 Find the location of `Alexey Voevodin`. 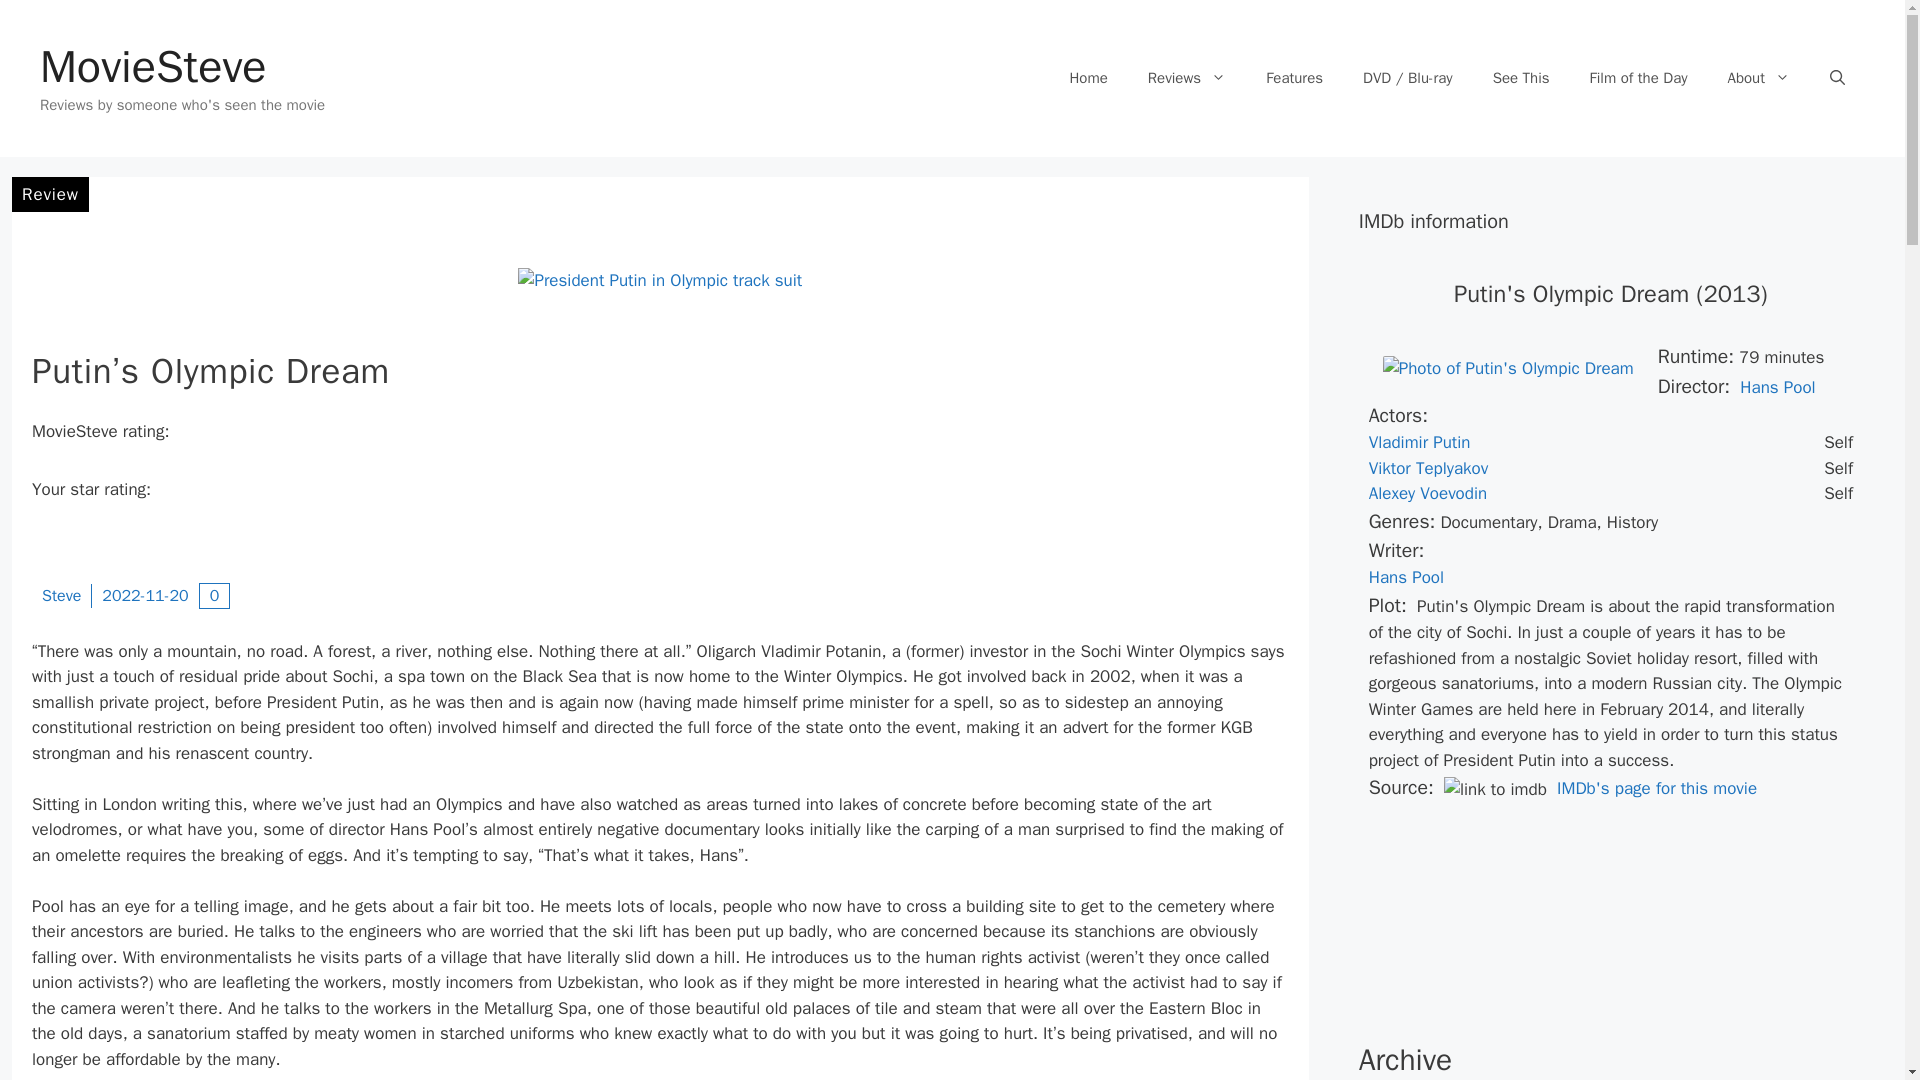

Alexey Voevodin is located at coordinates (1428, 493).